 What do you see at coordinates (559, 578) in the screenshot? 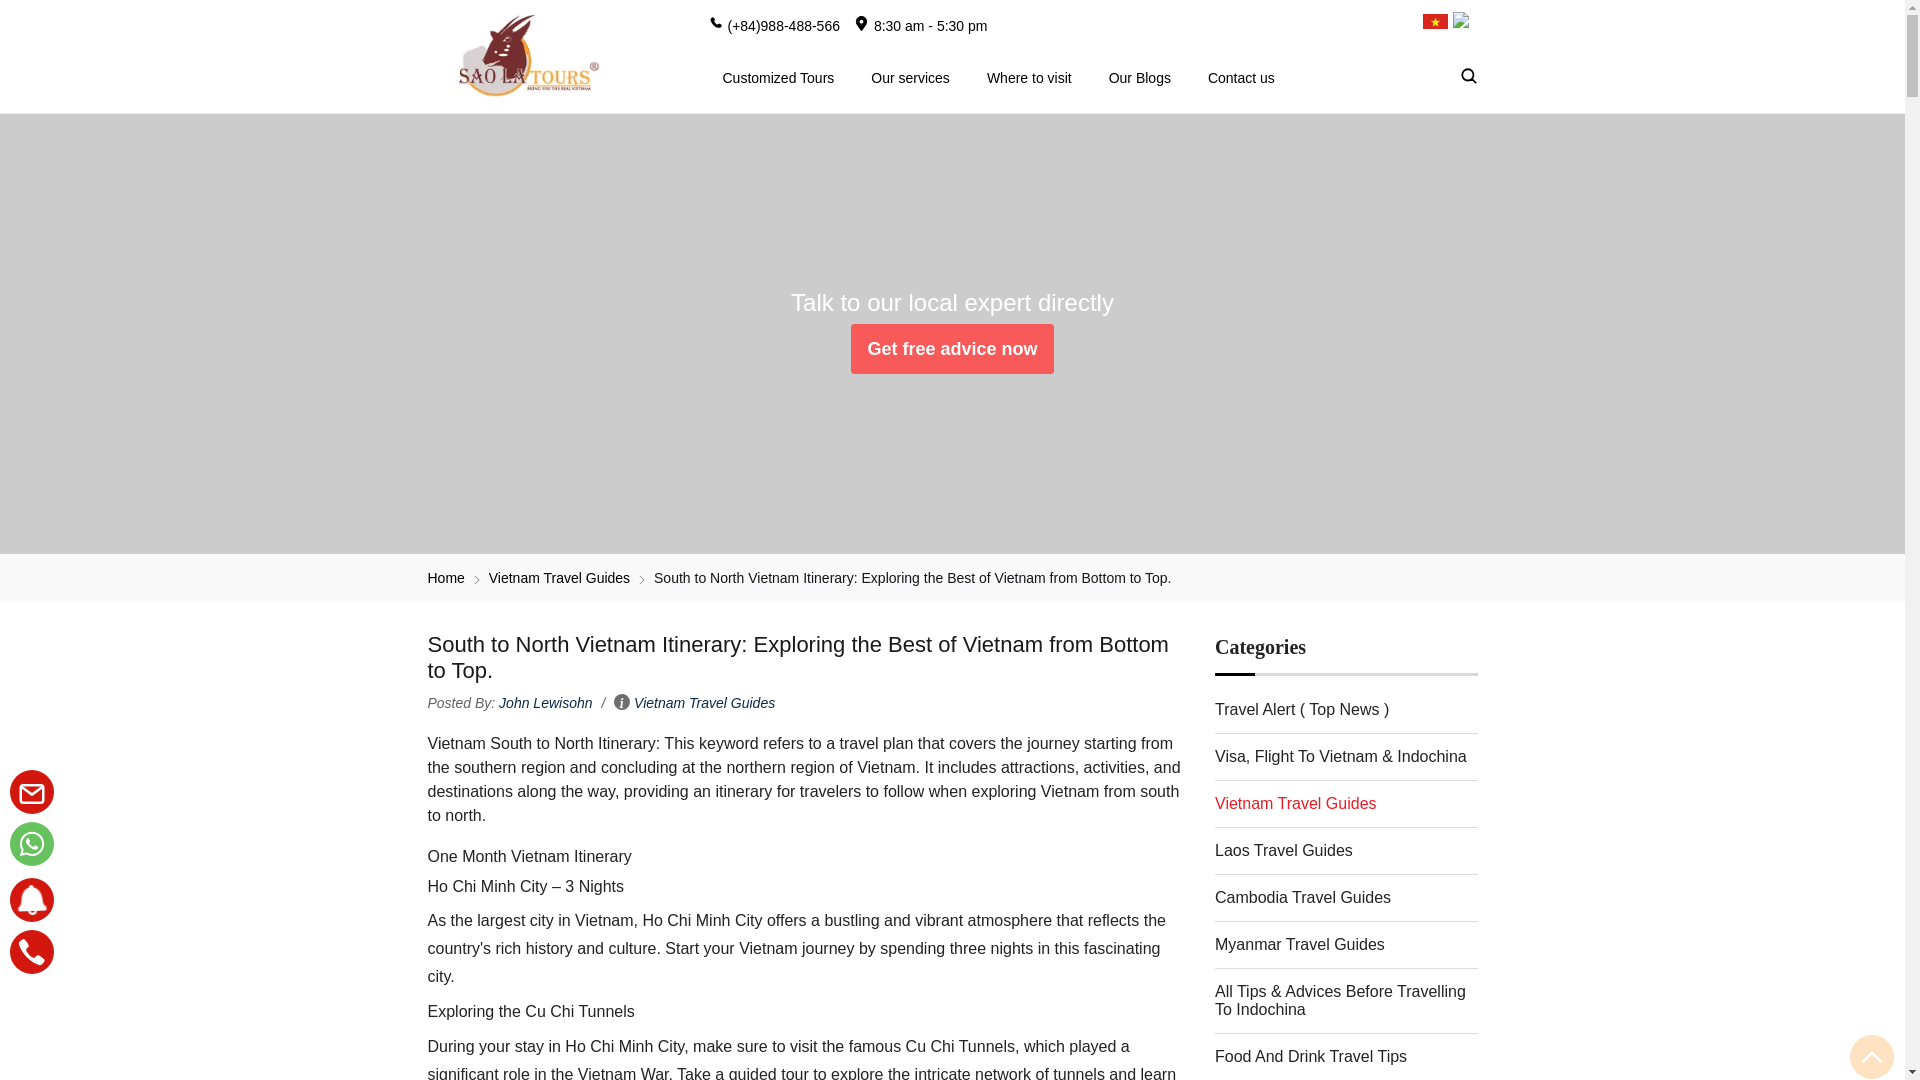
I see `Vietnam Travel Guides` at bounding box center [559, 578].